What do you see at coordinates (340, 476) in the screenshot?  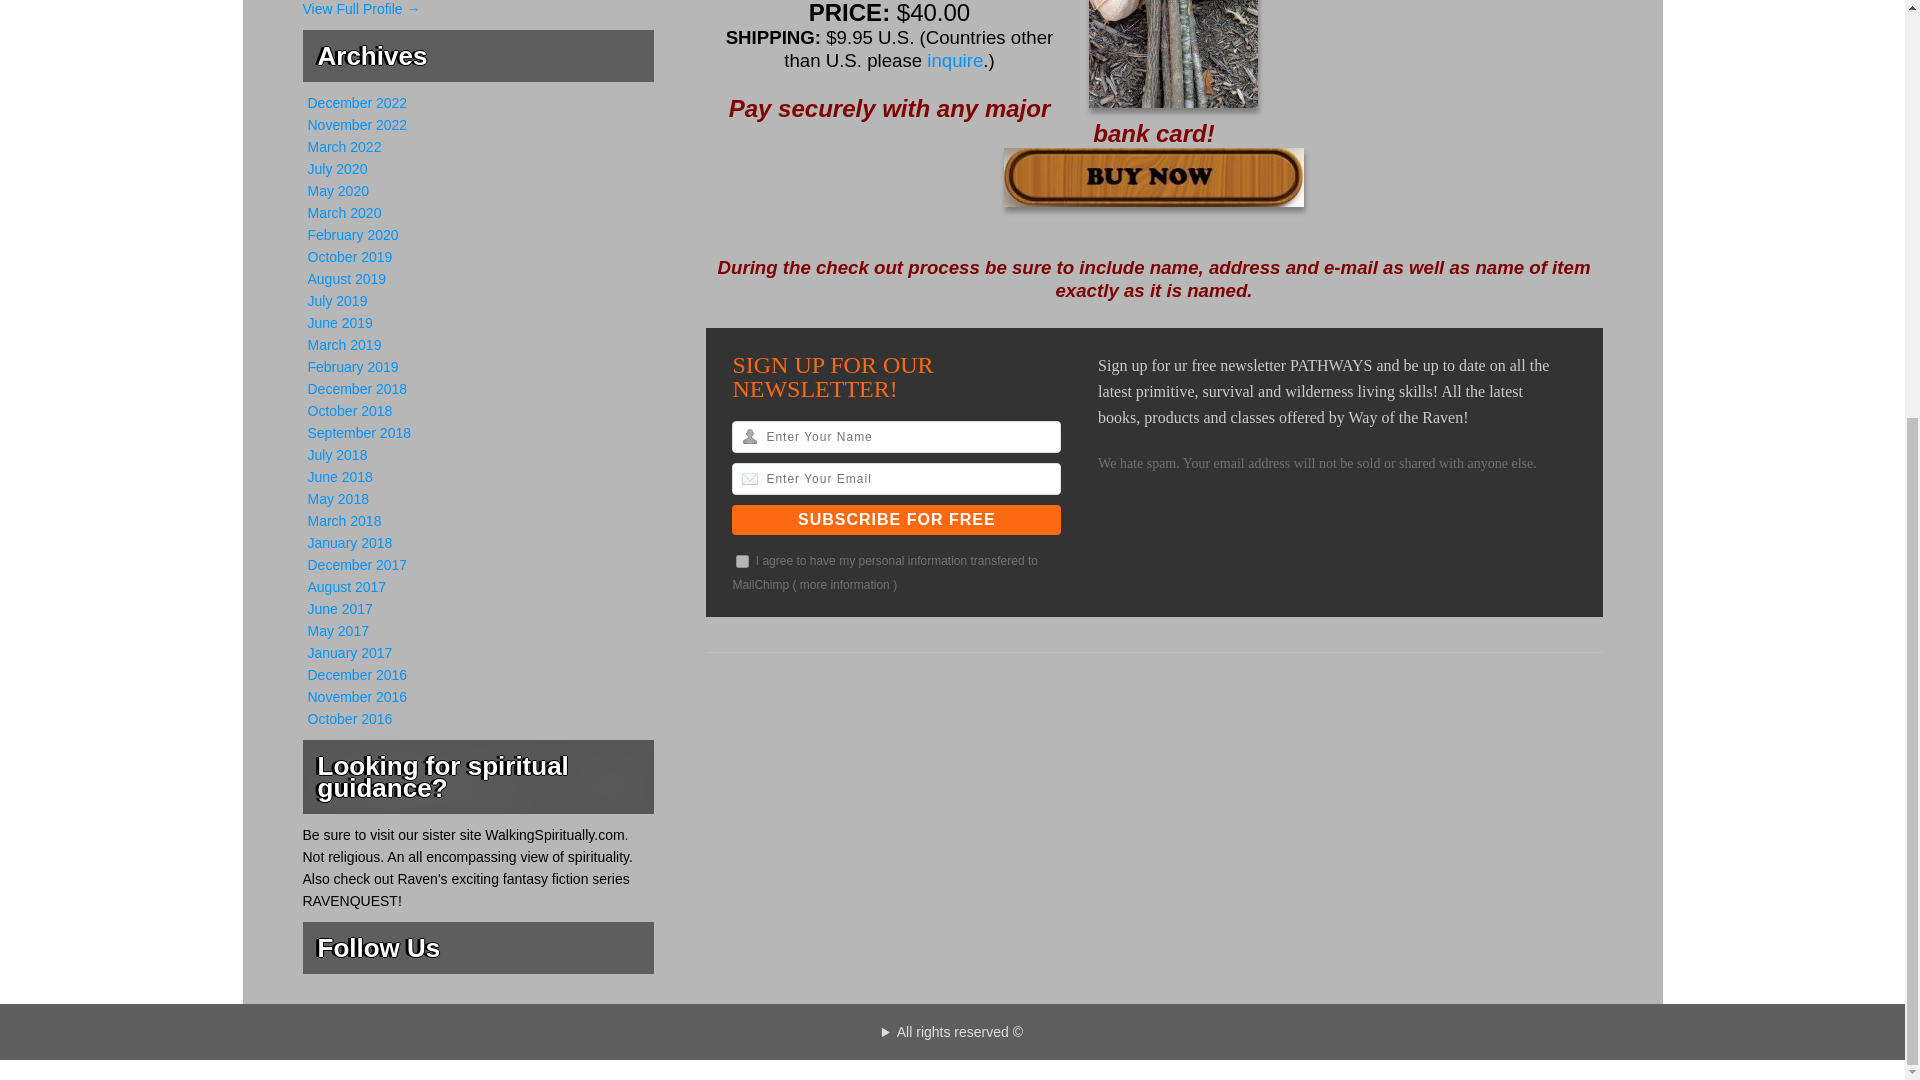 I see `June 2018` at bounding box center [340, 476].